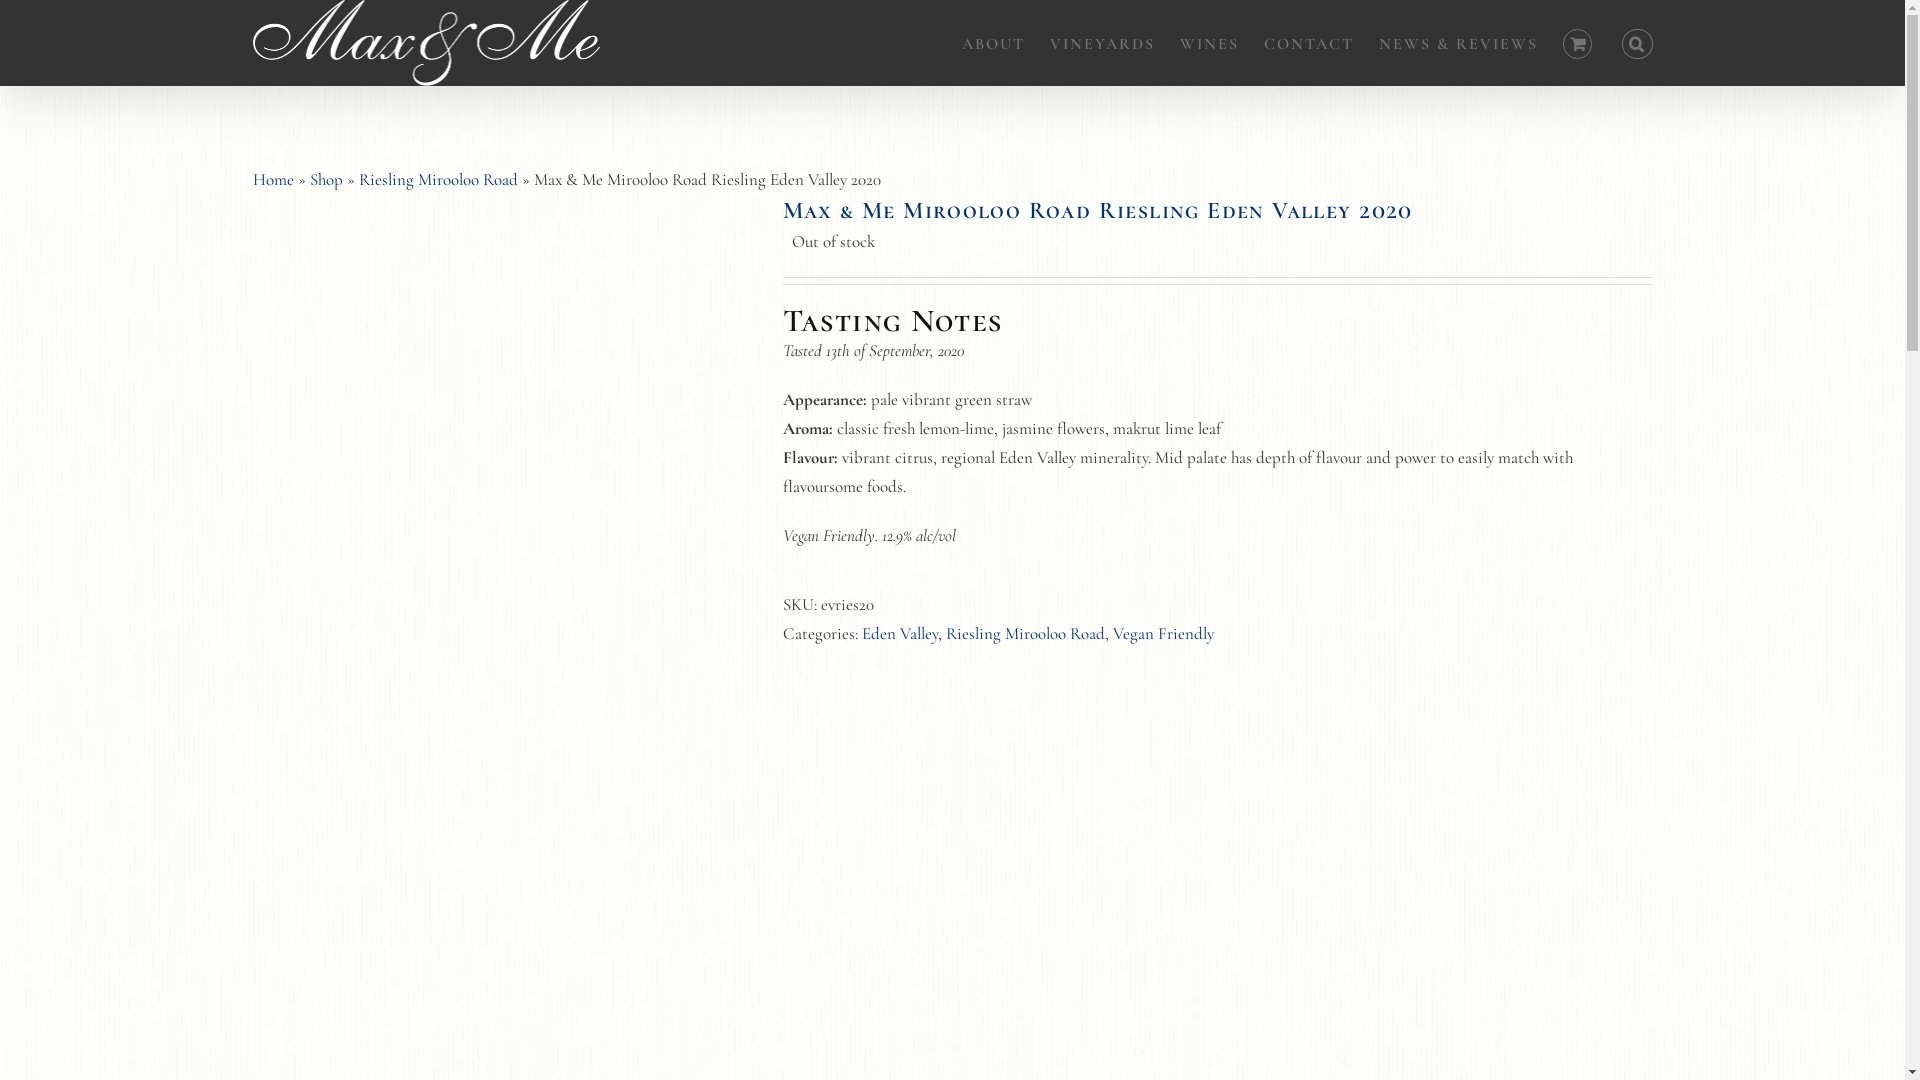 This screenshot has height=1080, width=1920. I want to click on Eden Valley, so click(900, 634).